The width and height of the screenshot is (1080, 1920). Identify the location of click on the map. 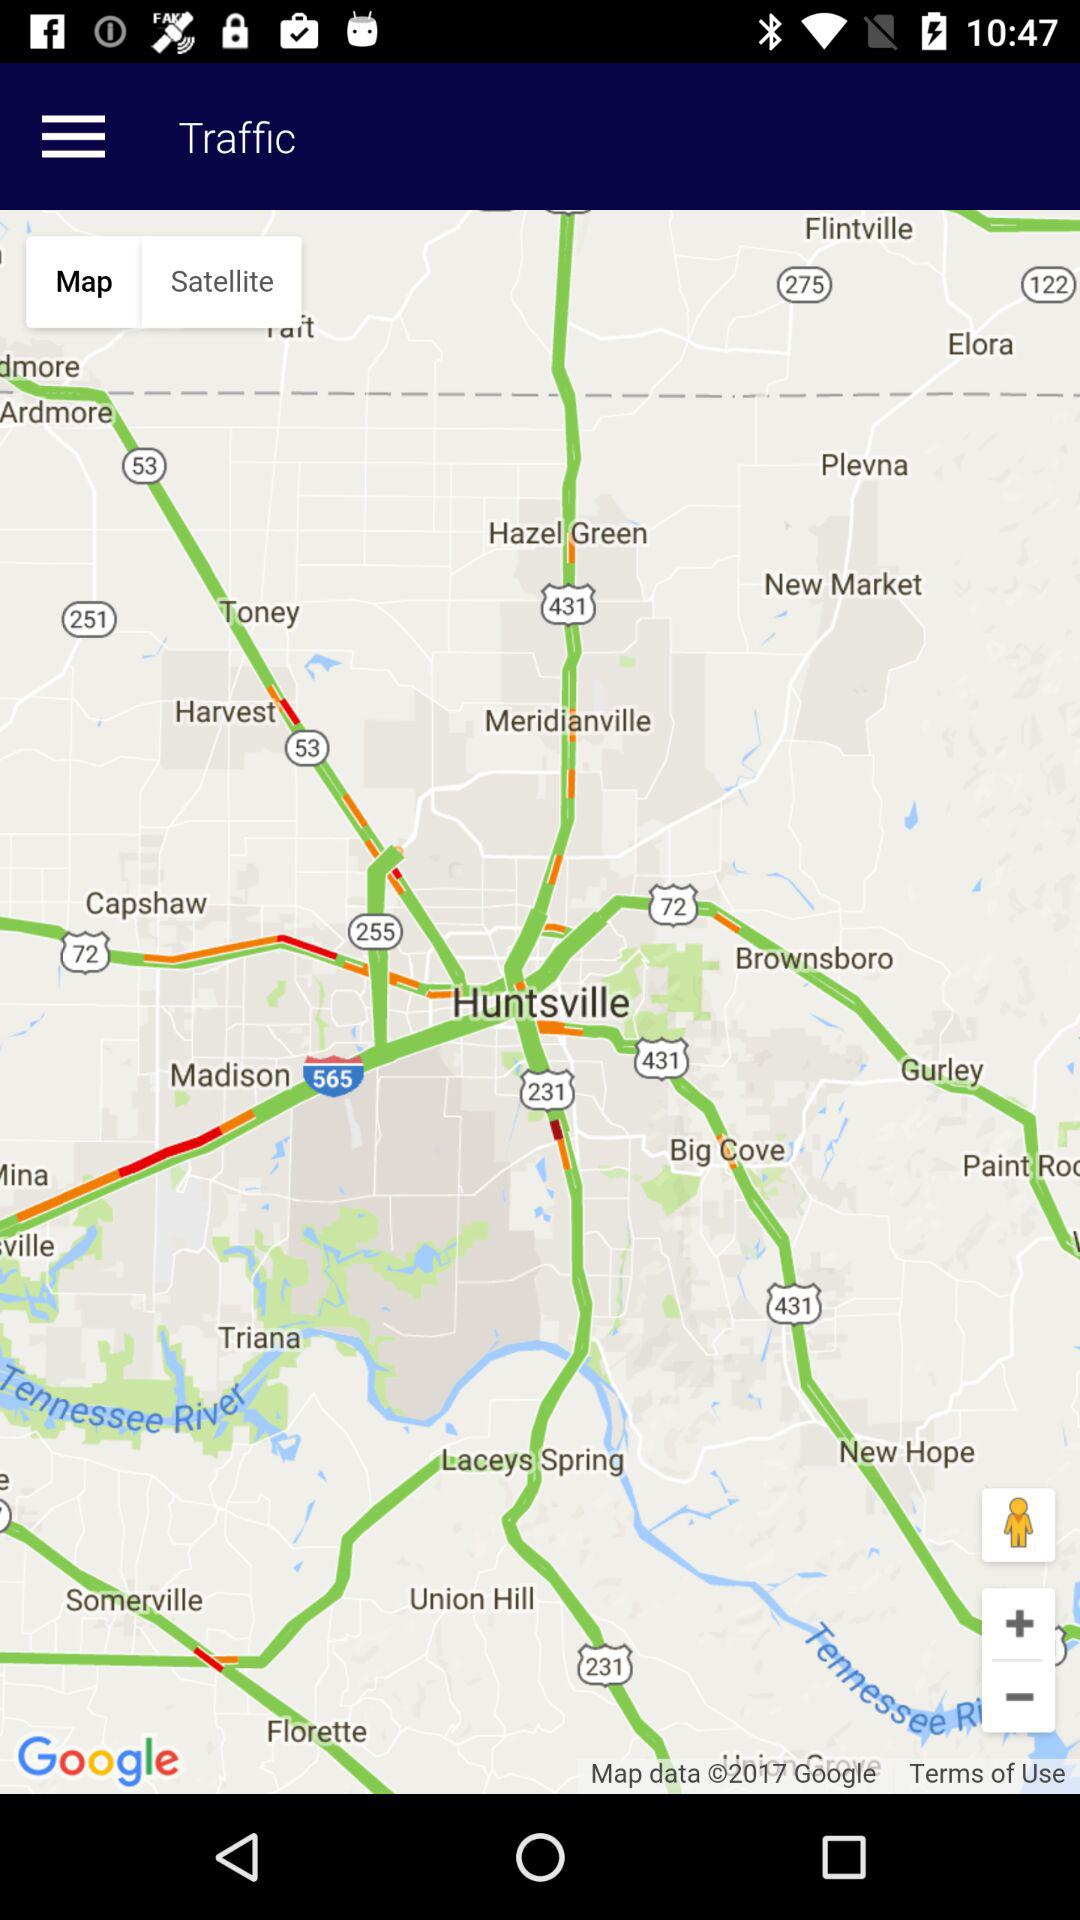
(540, 1002).